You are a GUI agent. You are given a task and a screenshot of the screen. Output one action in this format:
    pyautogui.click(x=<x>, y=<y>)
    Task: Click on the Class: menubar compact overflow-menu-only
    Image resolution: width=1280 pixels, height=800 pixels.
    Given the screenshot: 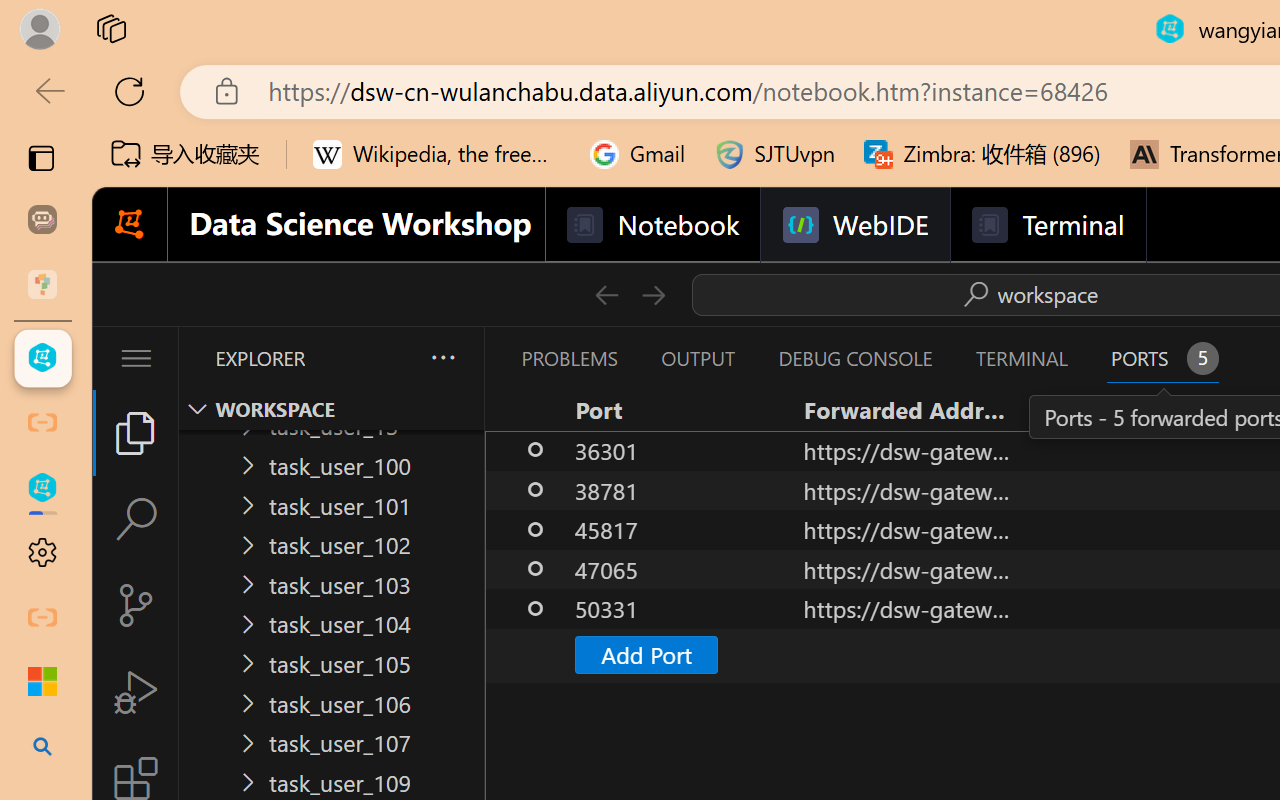 What is the action you would take?
    pyautogui.click(x=136, y=358)
    